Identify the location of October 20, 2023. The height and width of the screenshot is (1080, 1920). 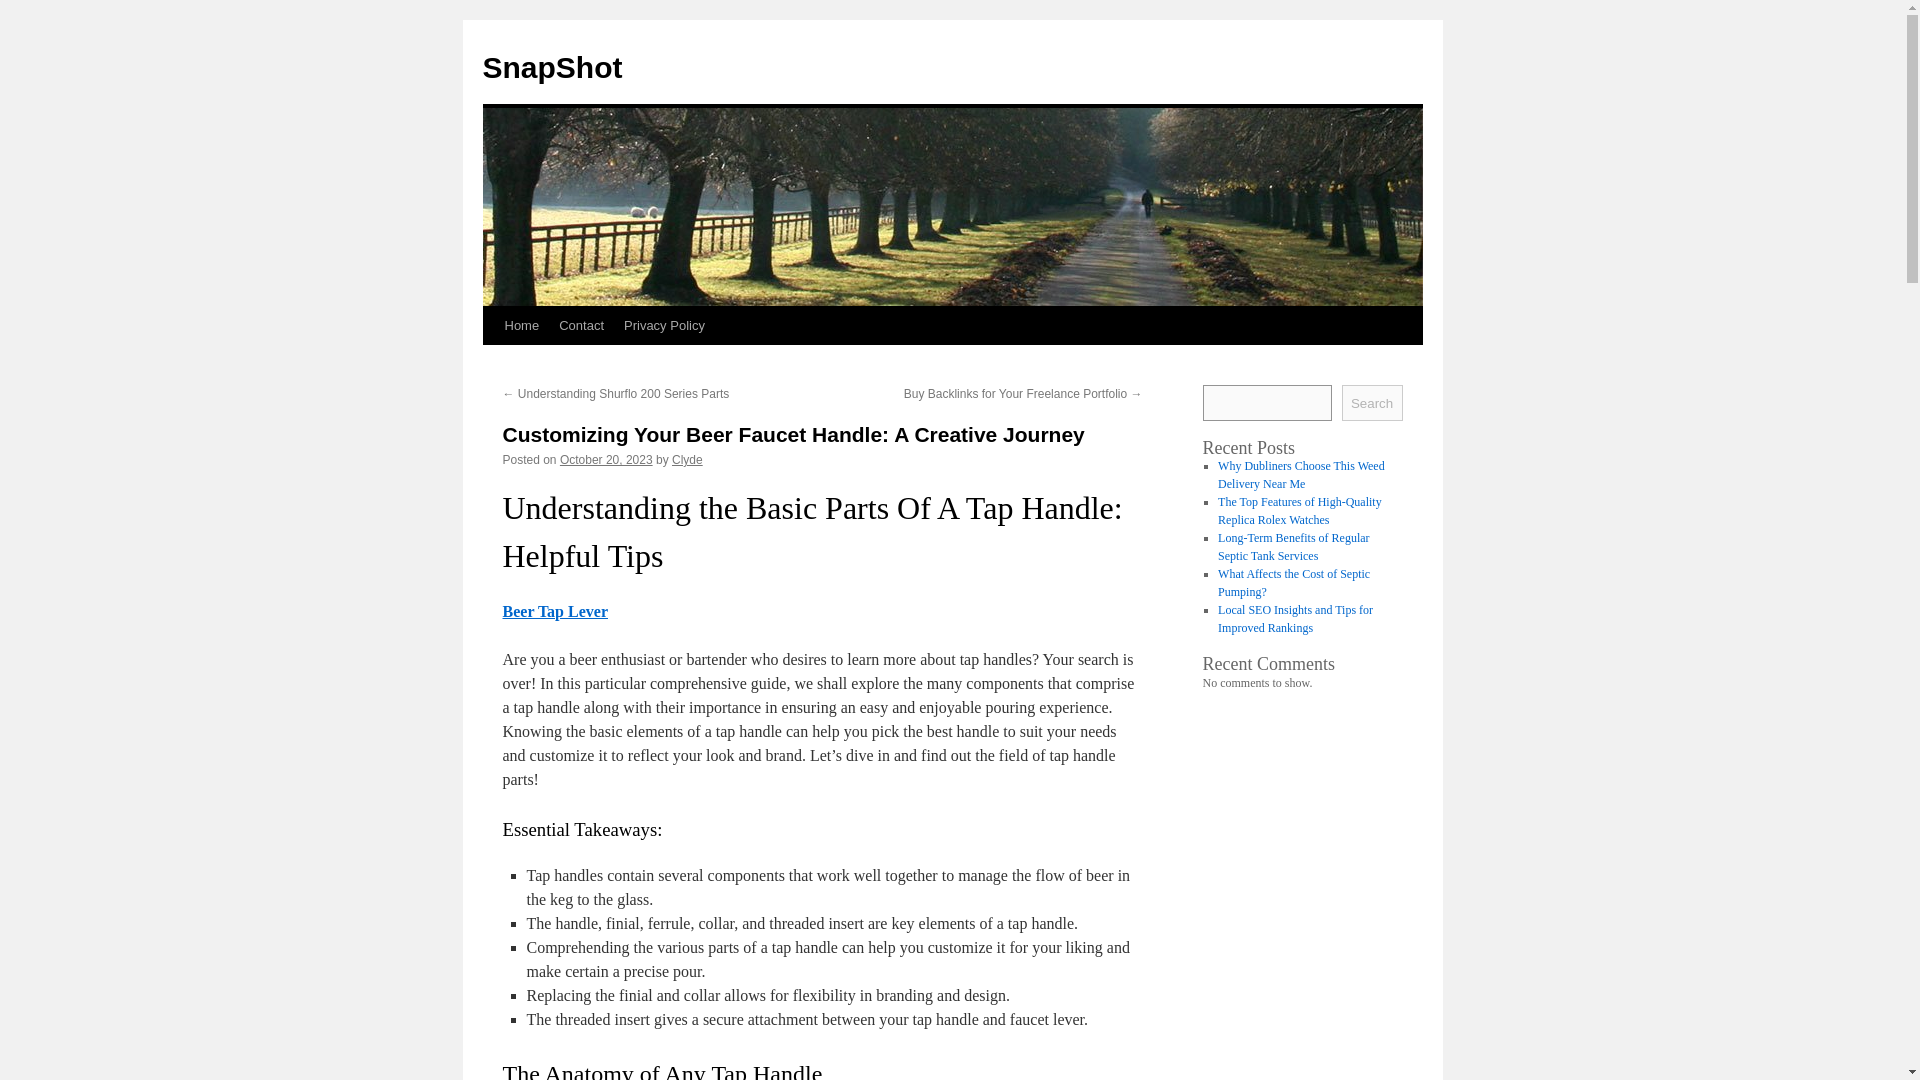
(606, 459).